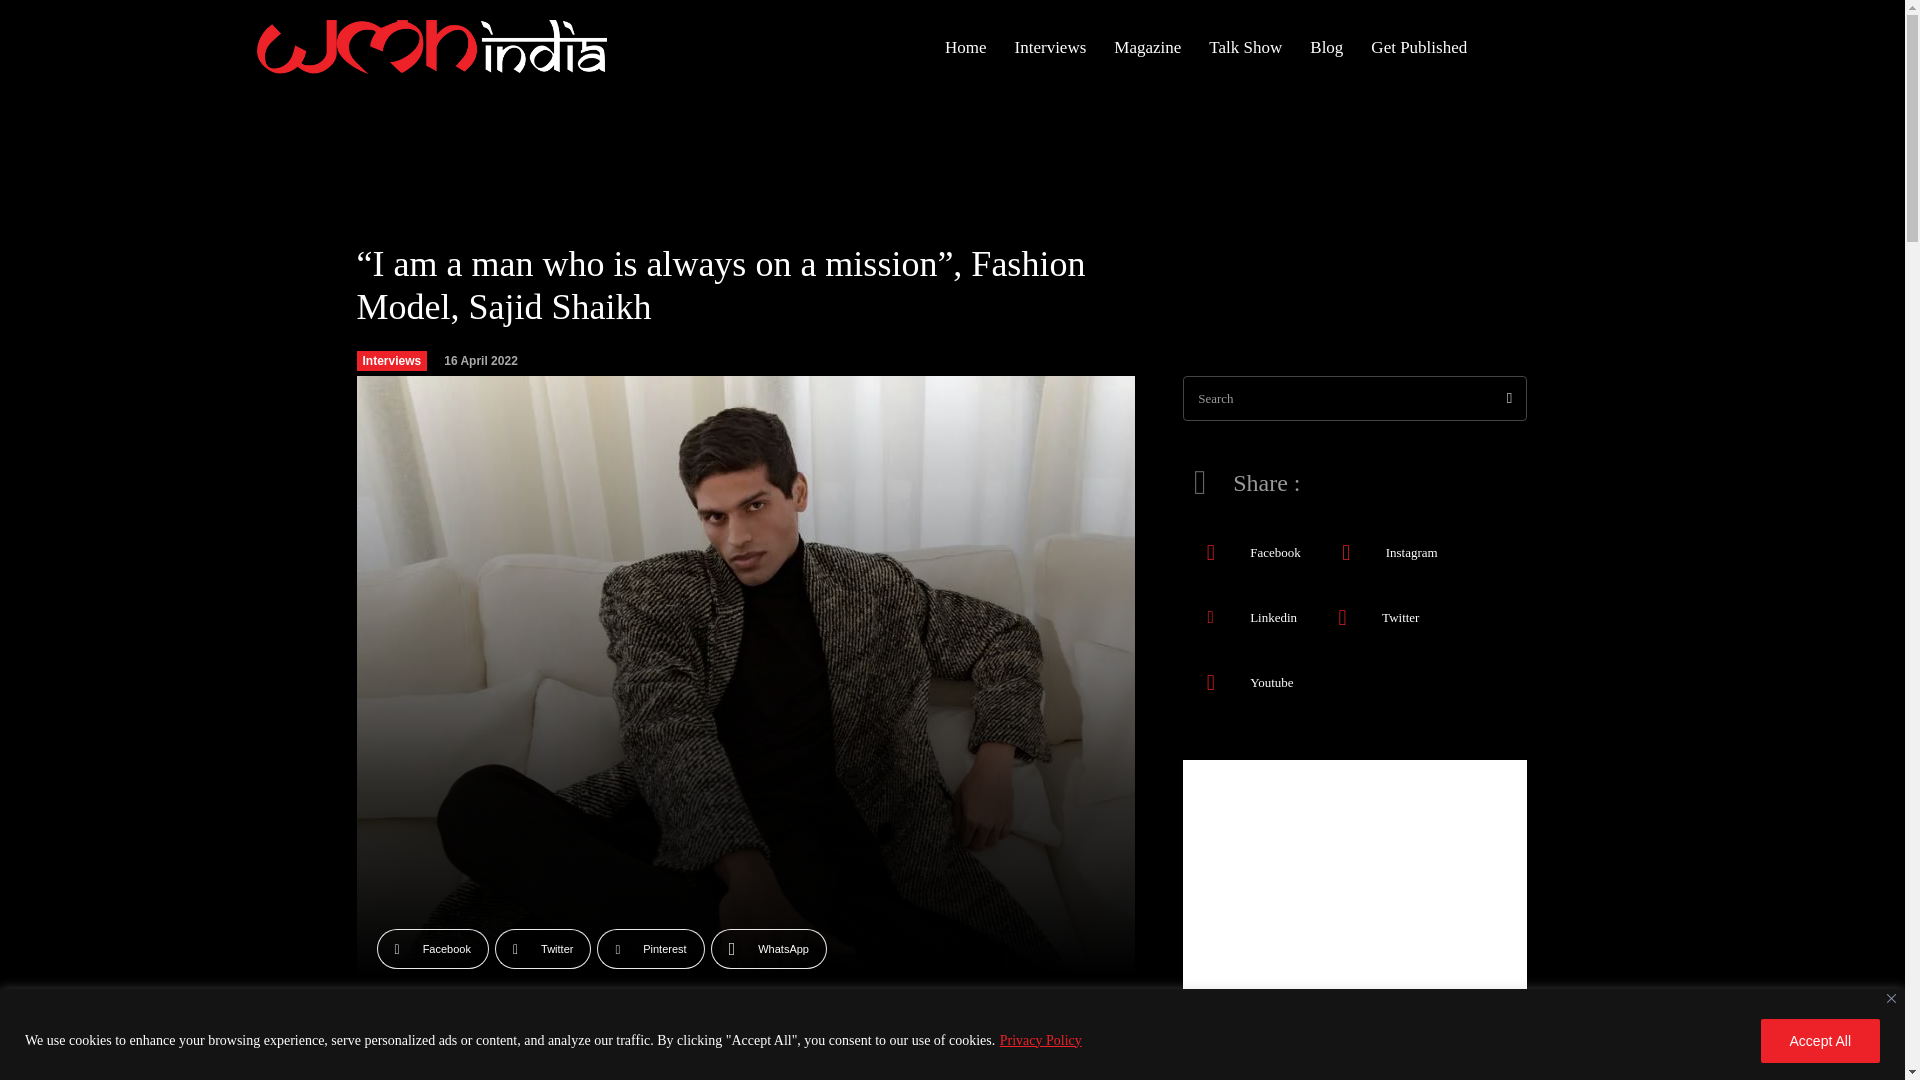 The width and height of the screenshot is (1920, 1080). I want to click on Accept All, so click(1820, 1040).